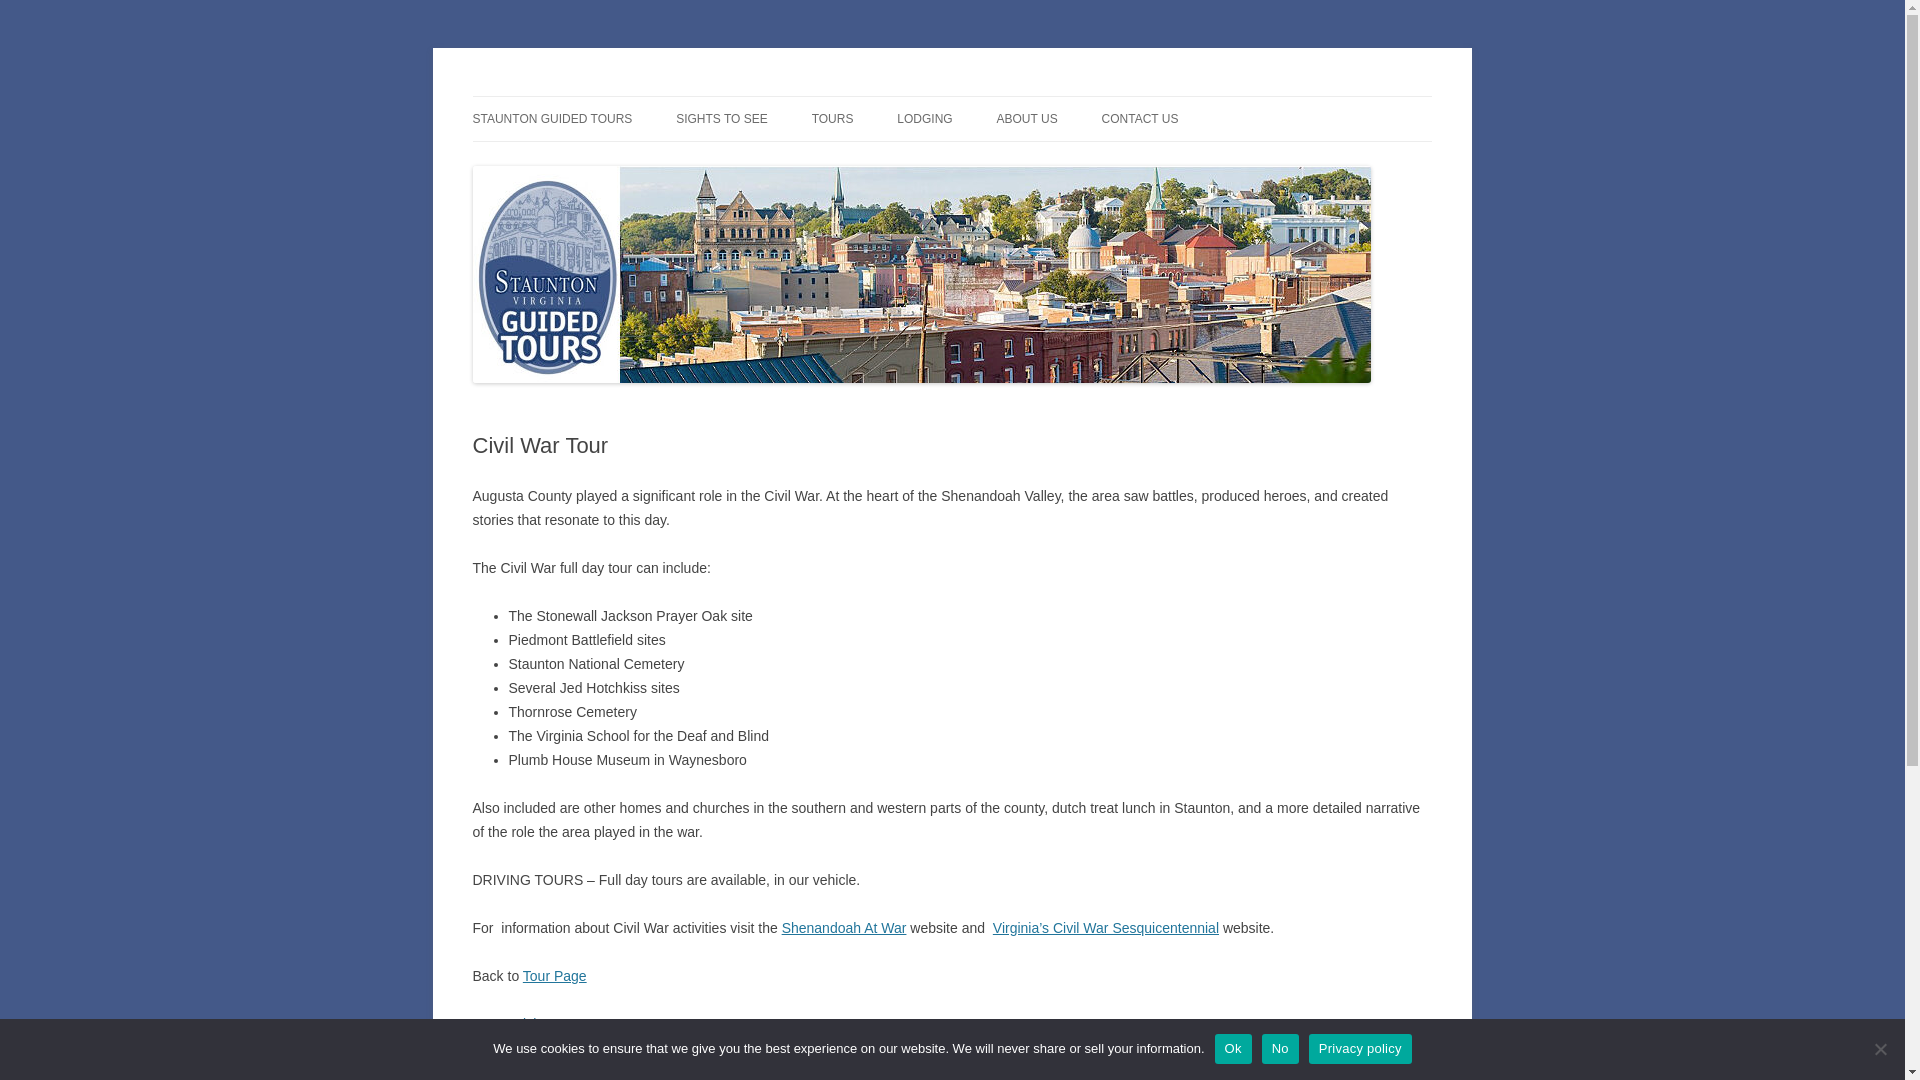 The width and height of the screenshot is (1920, 1080). Describe the element at coordinates (924, 119) in the screenshot. I see `LODGING` at that location.